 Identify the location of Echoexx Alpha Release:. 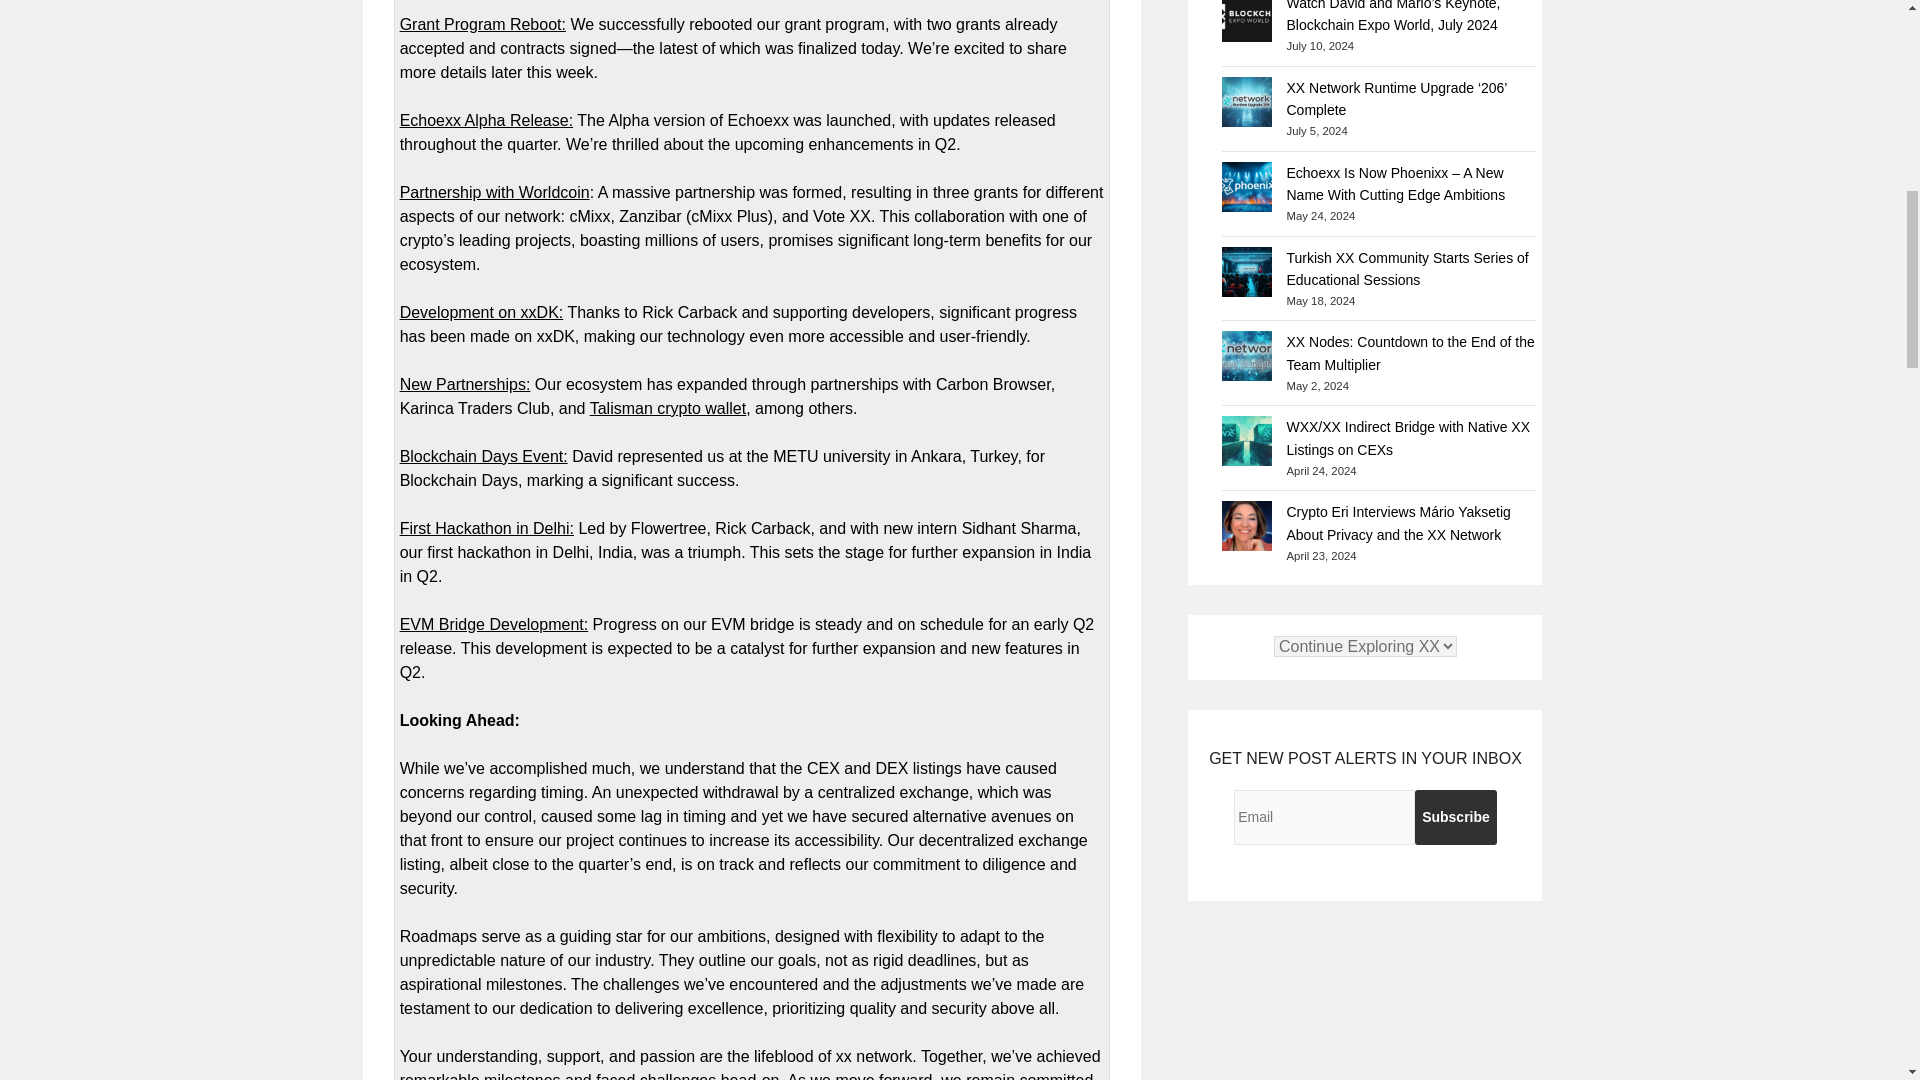
(486, 120).